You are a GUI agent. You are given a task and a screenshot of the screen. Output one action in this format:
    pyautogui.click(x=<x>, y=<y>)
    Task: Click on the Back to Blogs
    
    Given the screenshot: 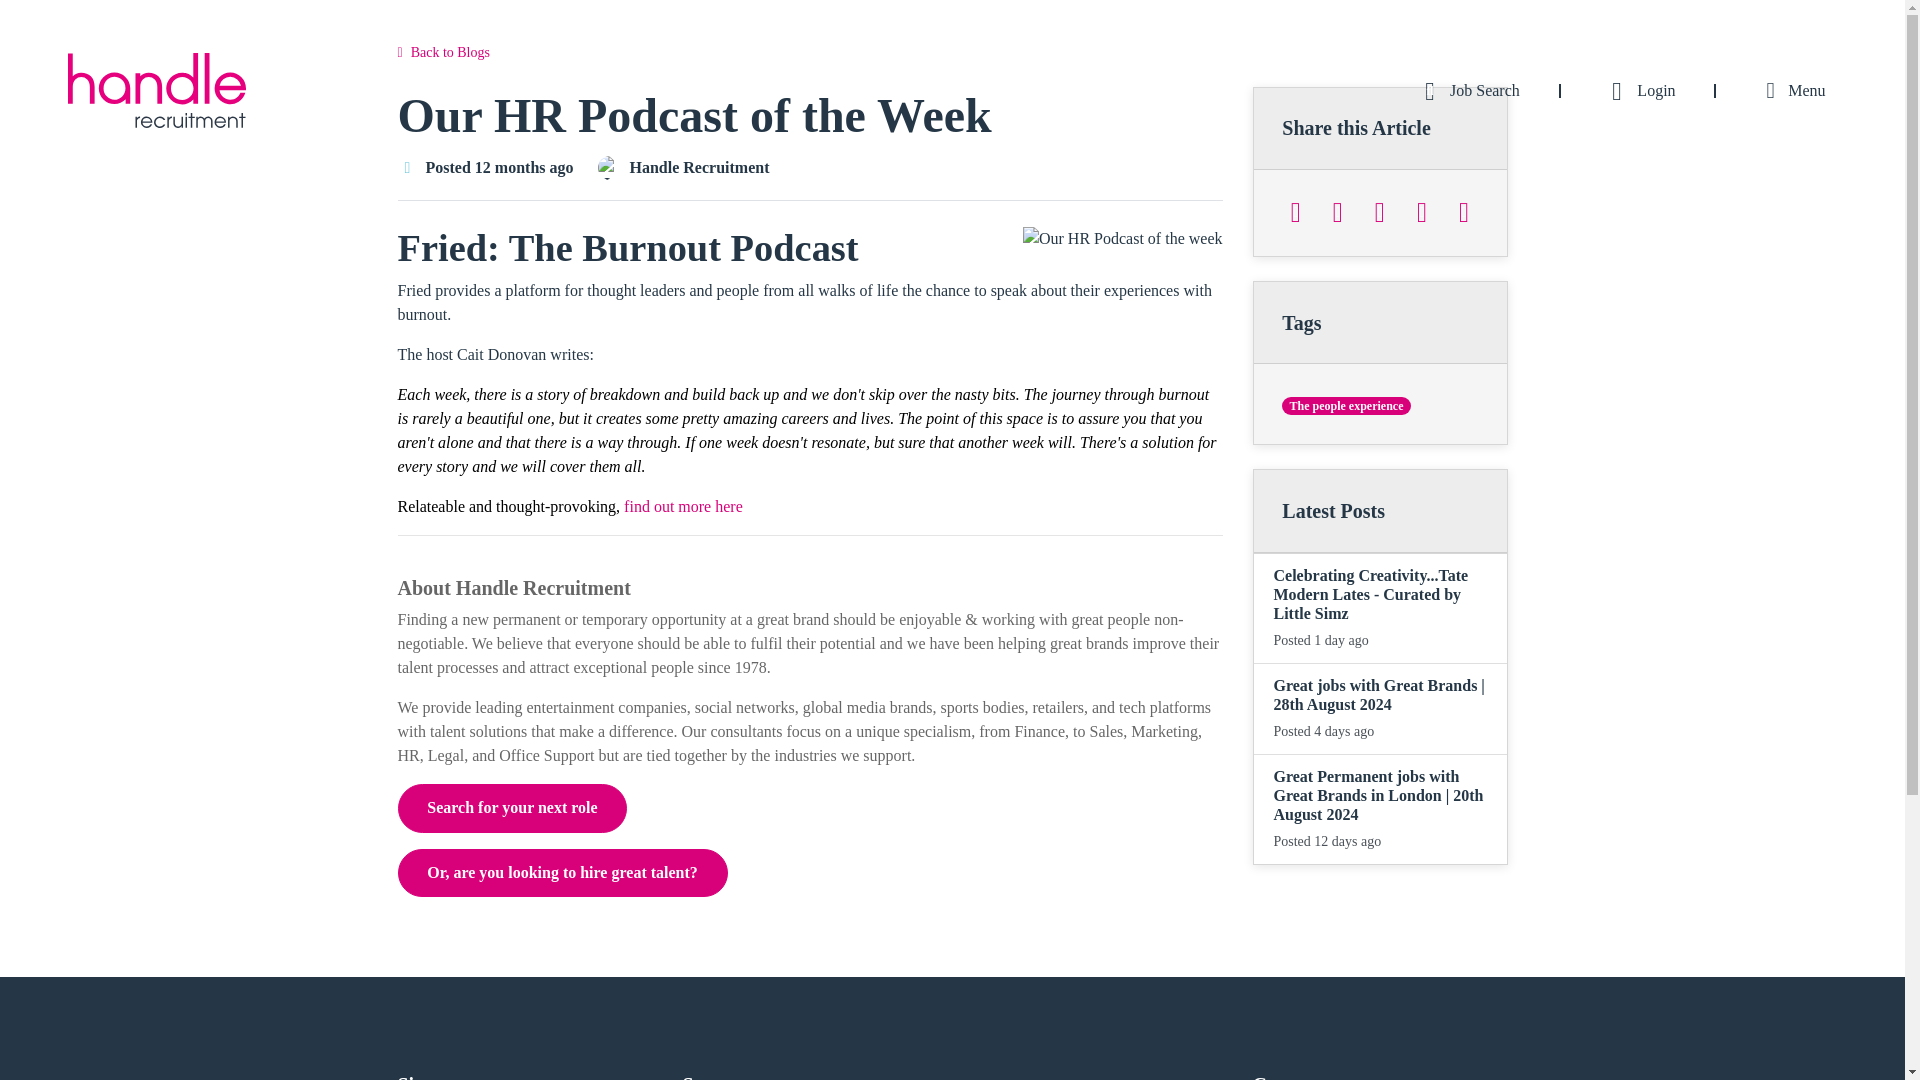 What is the action you would take?
    pyautogui.click(x=443, y=52)
    